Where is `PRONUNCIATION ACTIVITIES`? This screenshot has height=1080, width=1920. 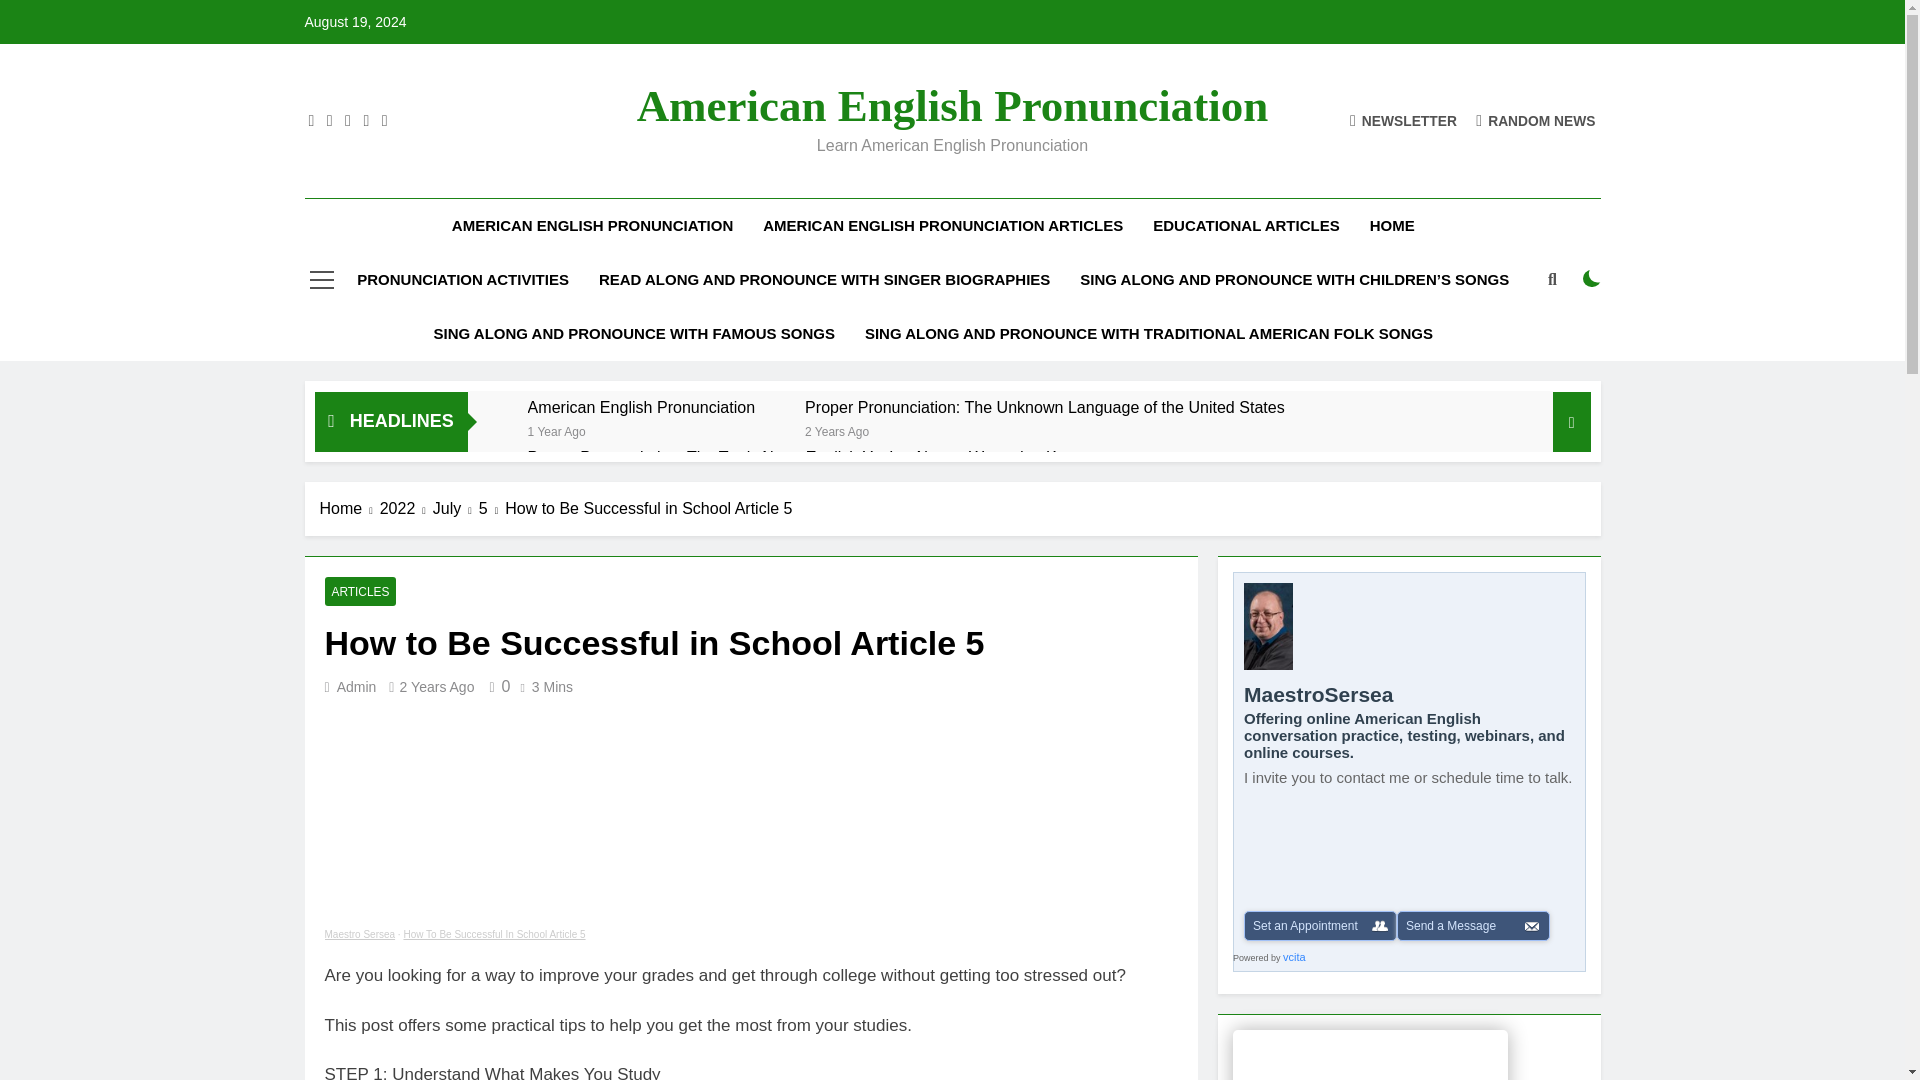 PRONUNCIATION ACTIVITIES is located at coordinates (462, 279).